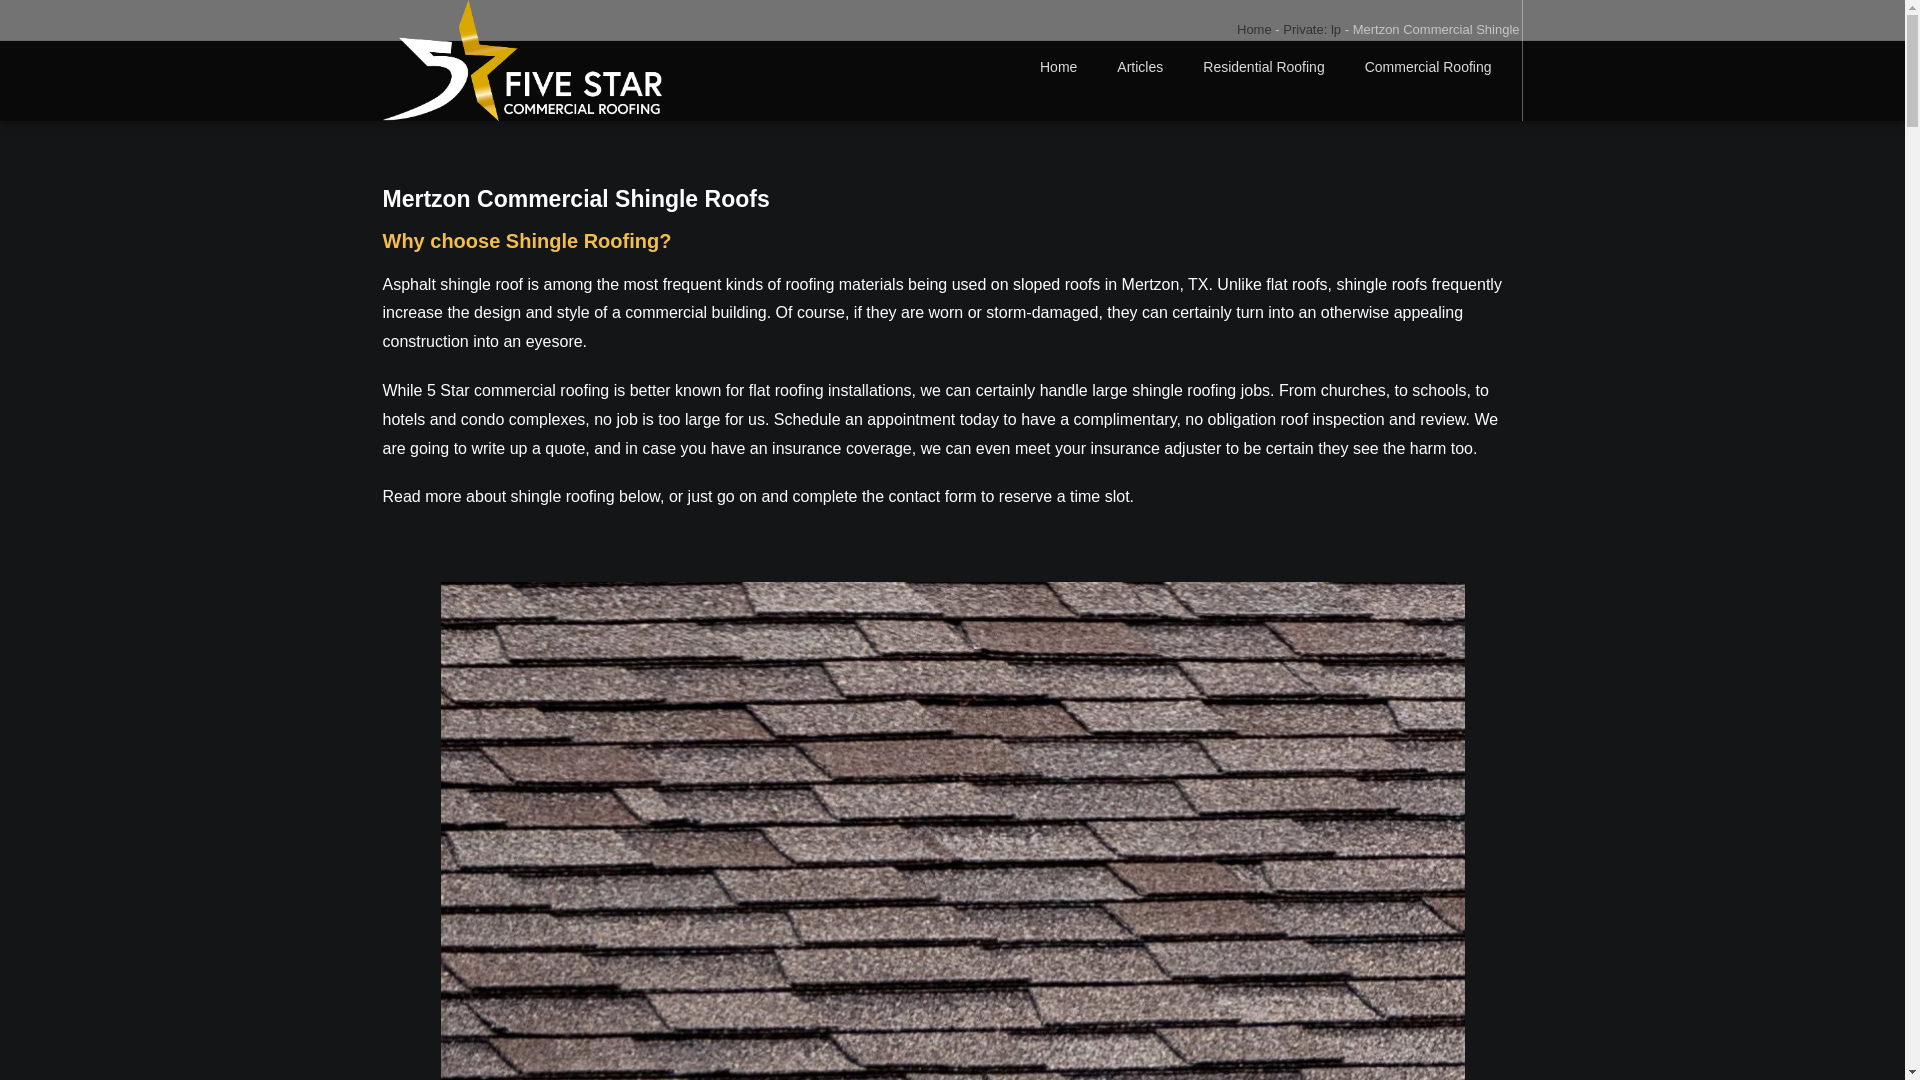 The width and height of the screenshot is (1920, 1080). Describe the element at coordinates (1311, 28) in the screenshot. I see `Private: lp` at that location.